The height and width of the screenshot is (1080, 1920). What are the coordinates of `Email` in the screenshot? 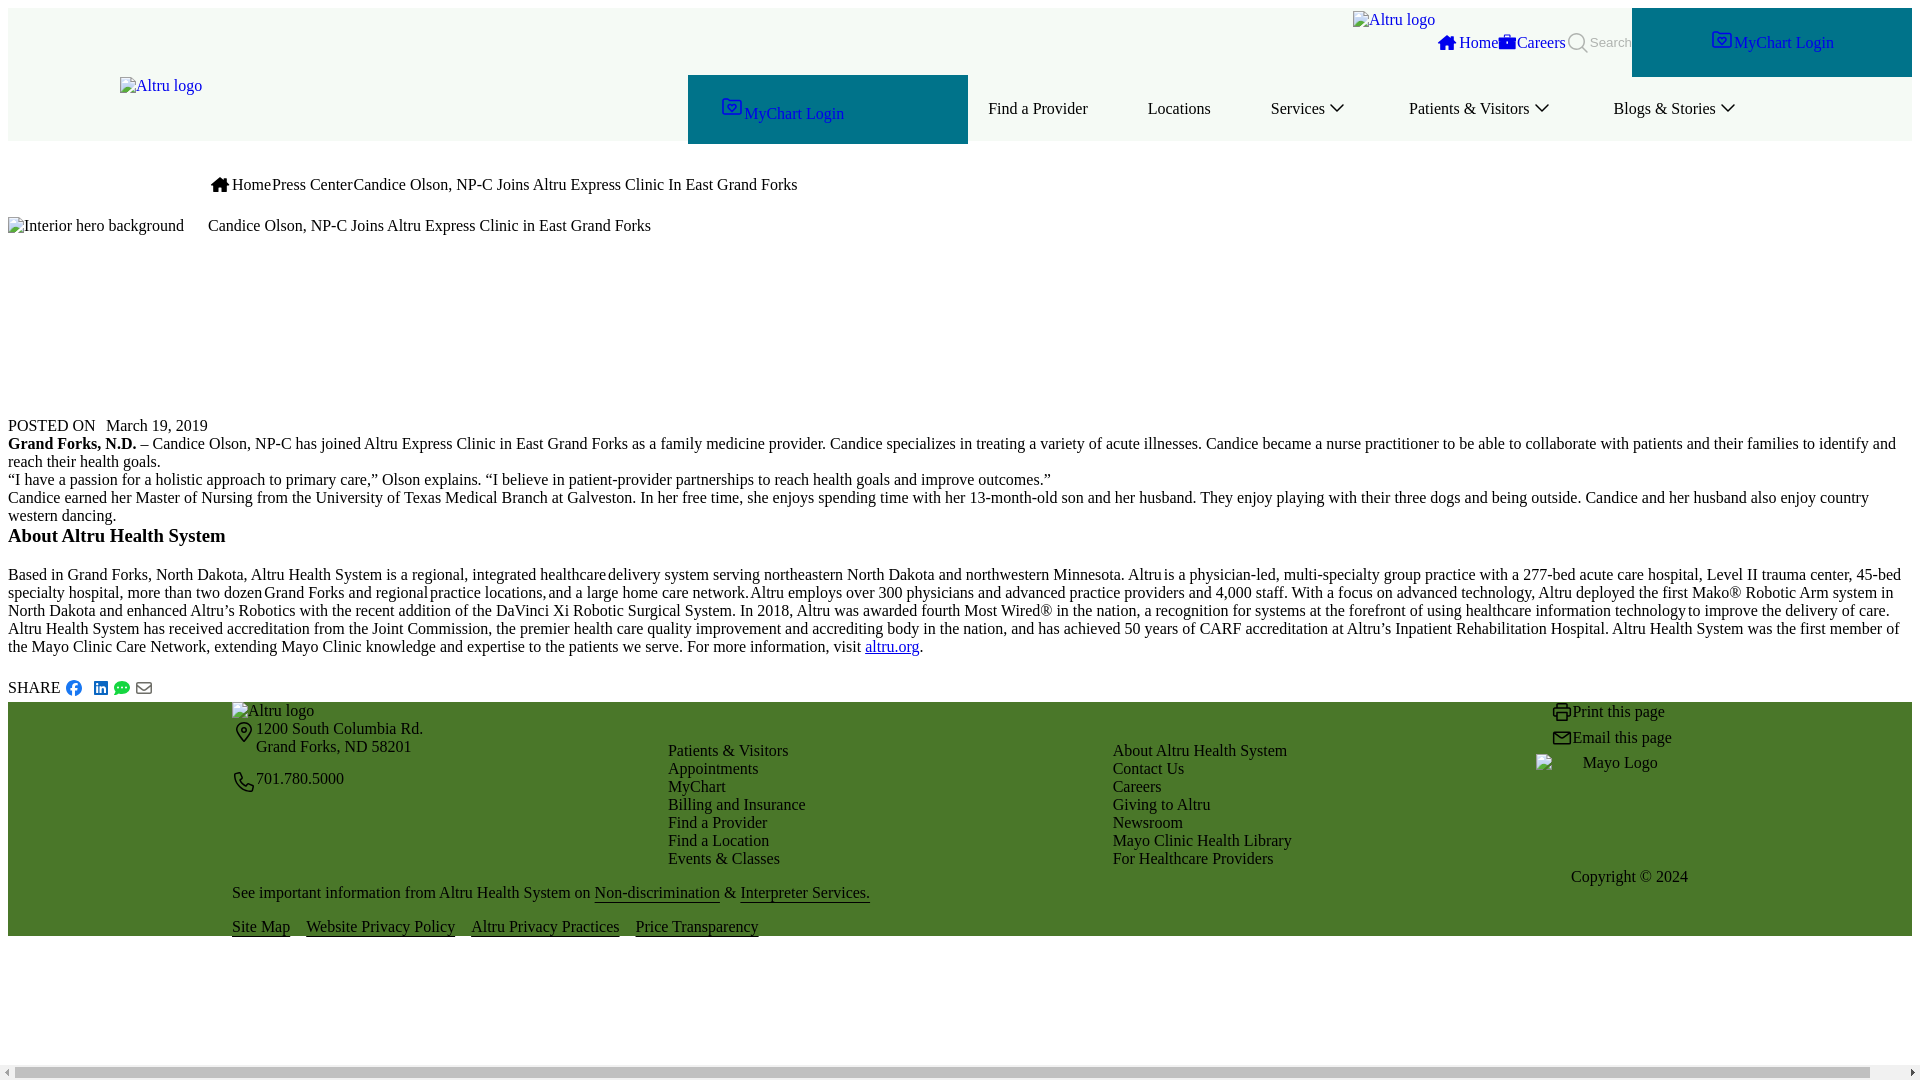 It's located at (144, 688).